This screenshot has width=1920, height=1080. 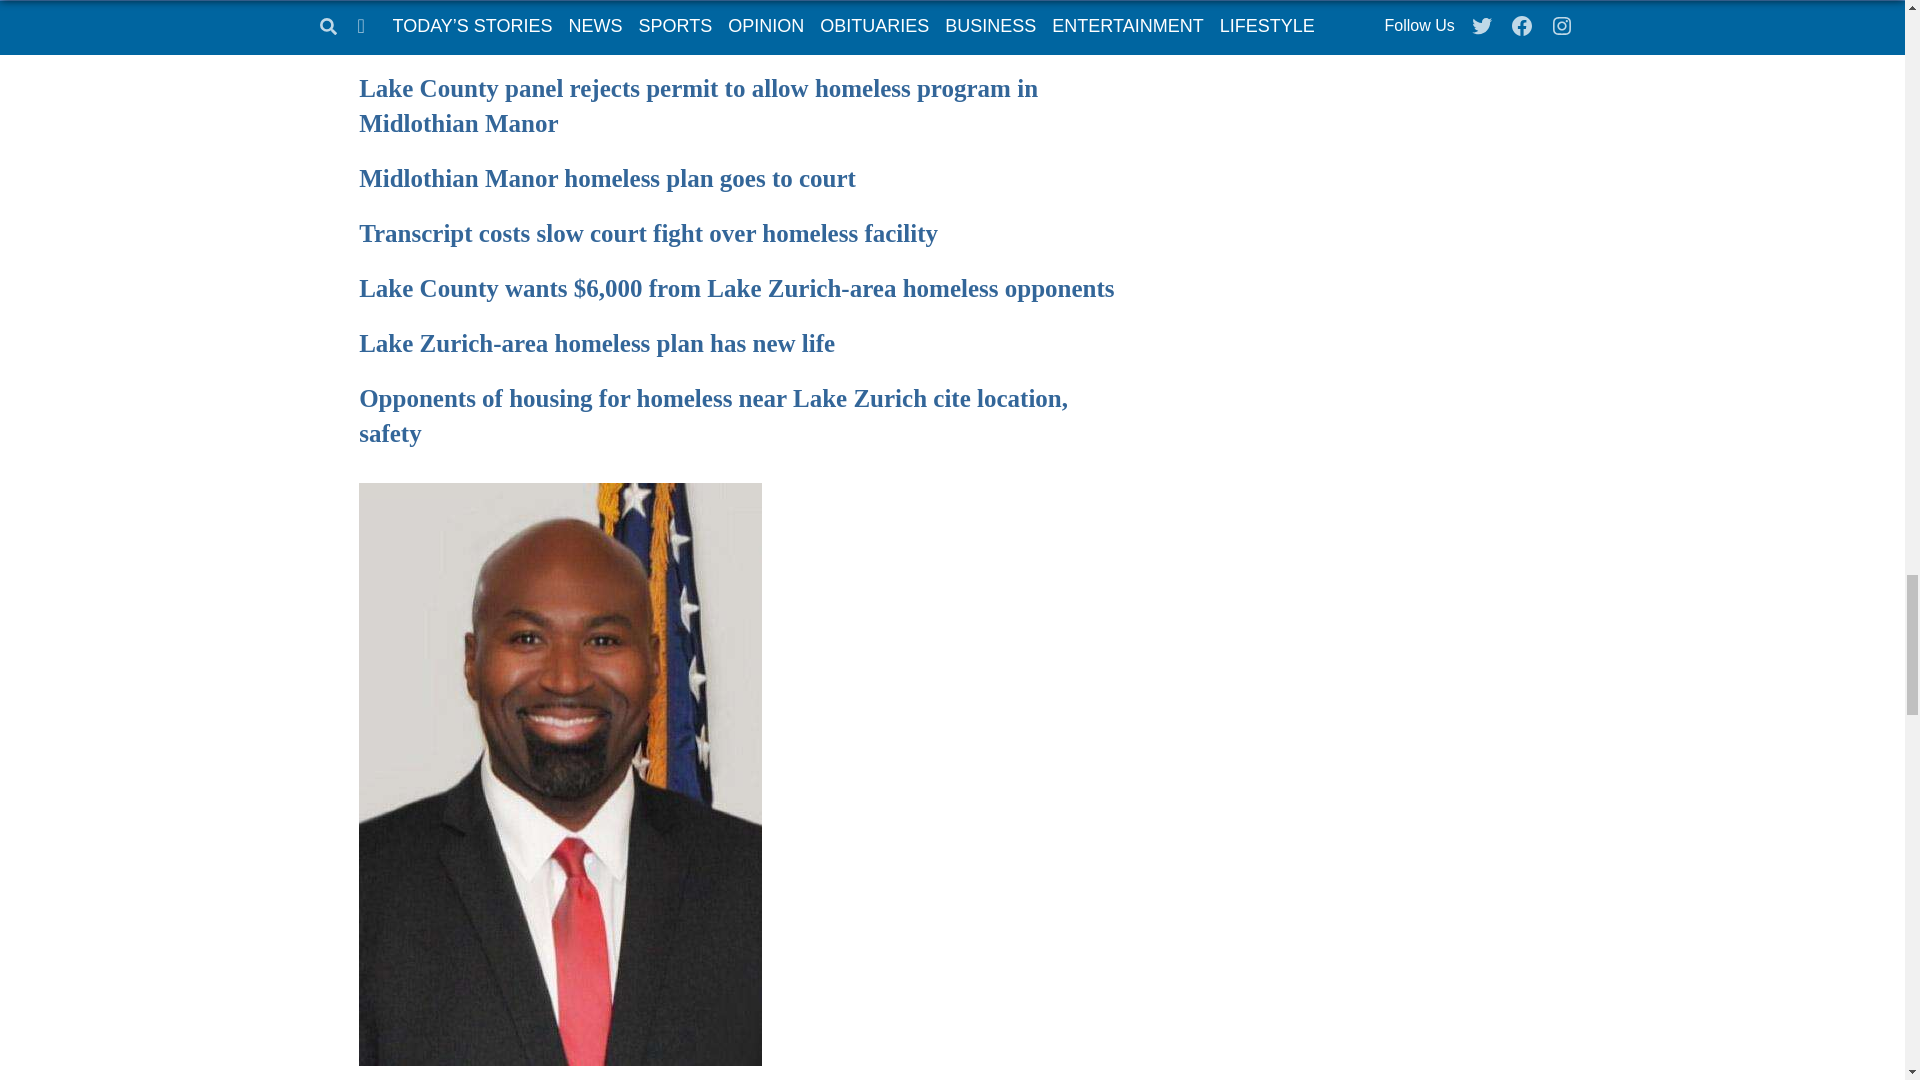 I want to click on Transcript costs slow court fight over homeless facility , so click(x=648, y=234).